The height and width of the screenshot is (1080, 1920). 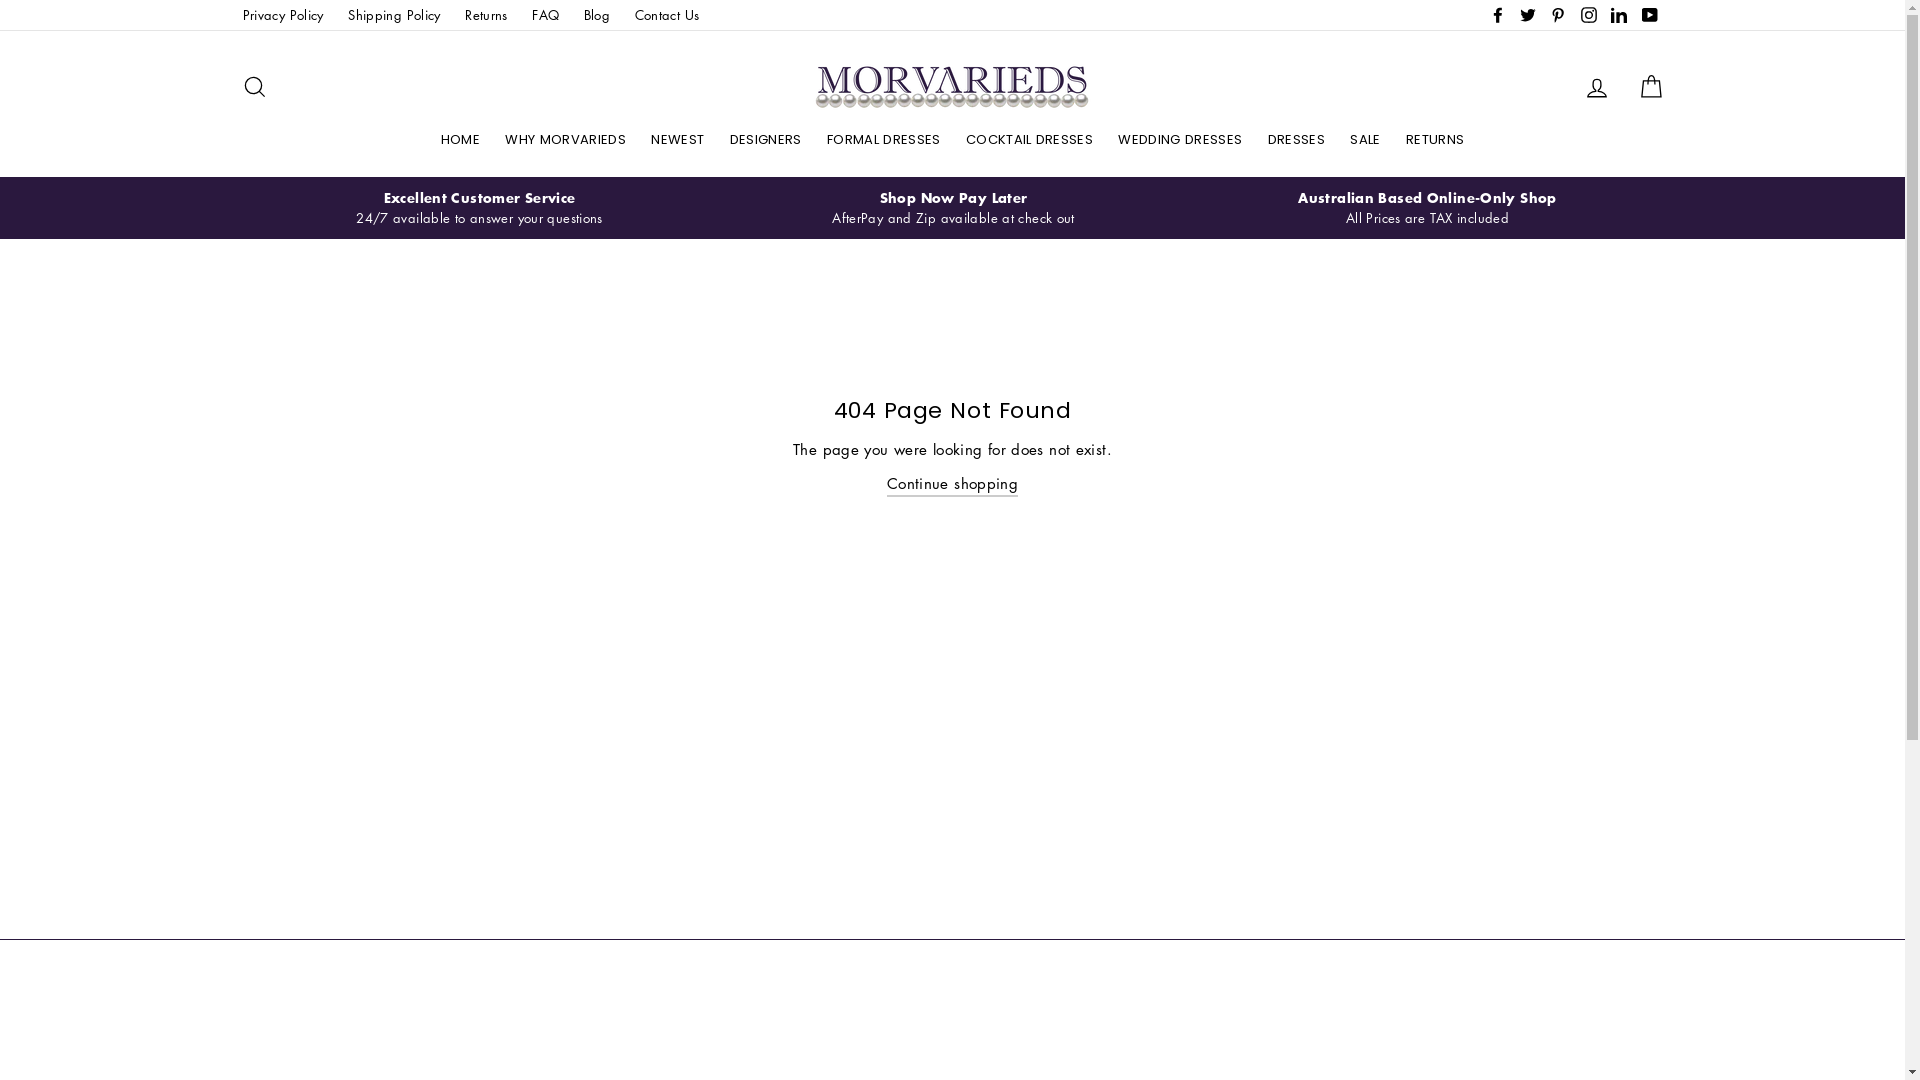 What do you see at coordinates (1030, 140) in the screenshot?
I see `COCKTAIL DRESSES` at bounding box center [1030, 140].